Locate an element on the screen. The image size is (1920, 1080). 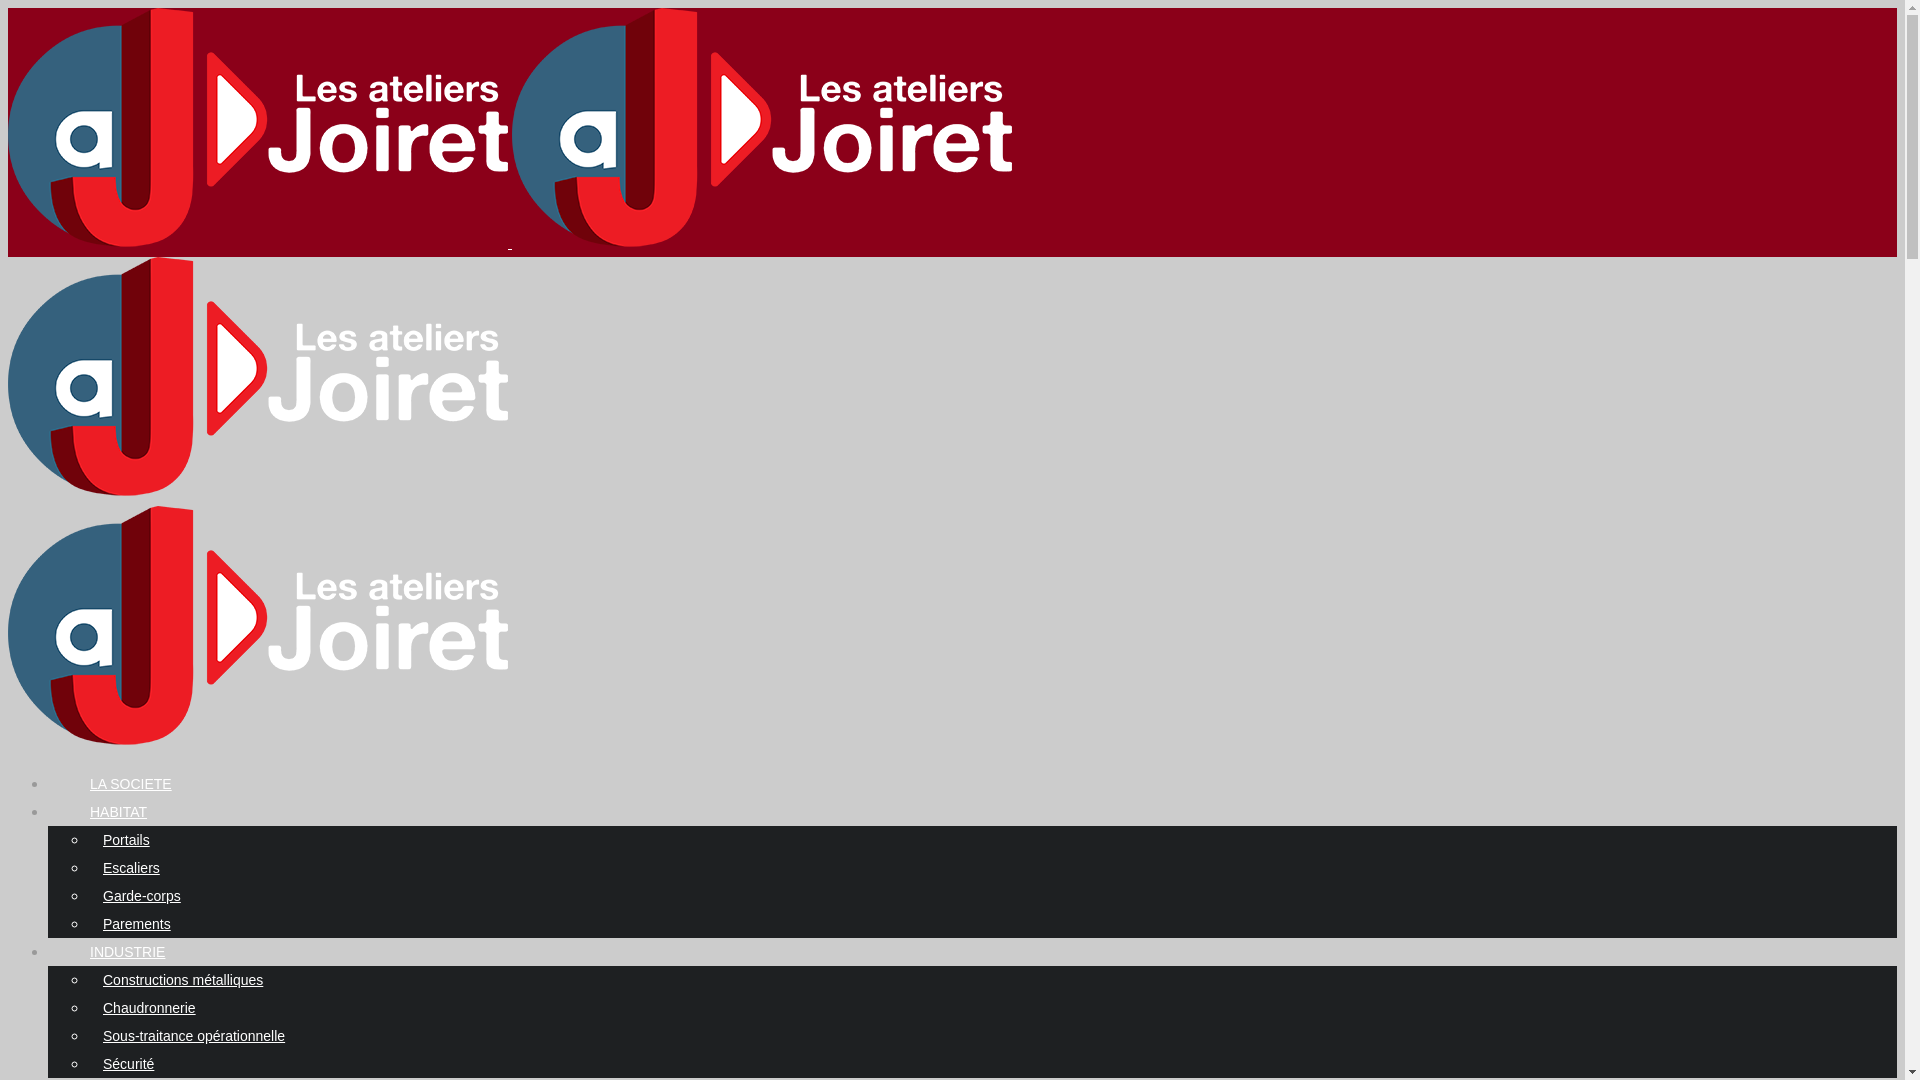
LA SOCIETE is located at coordinates (131, 784).